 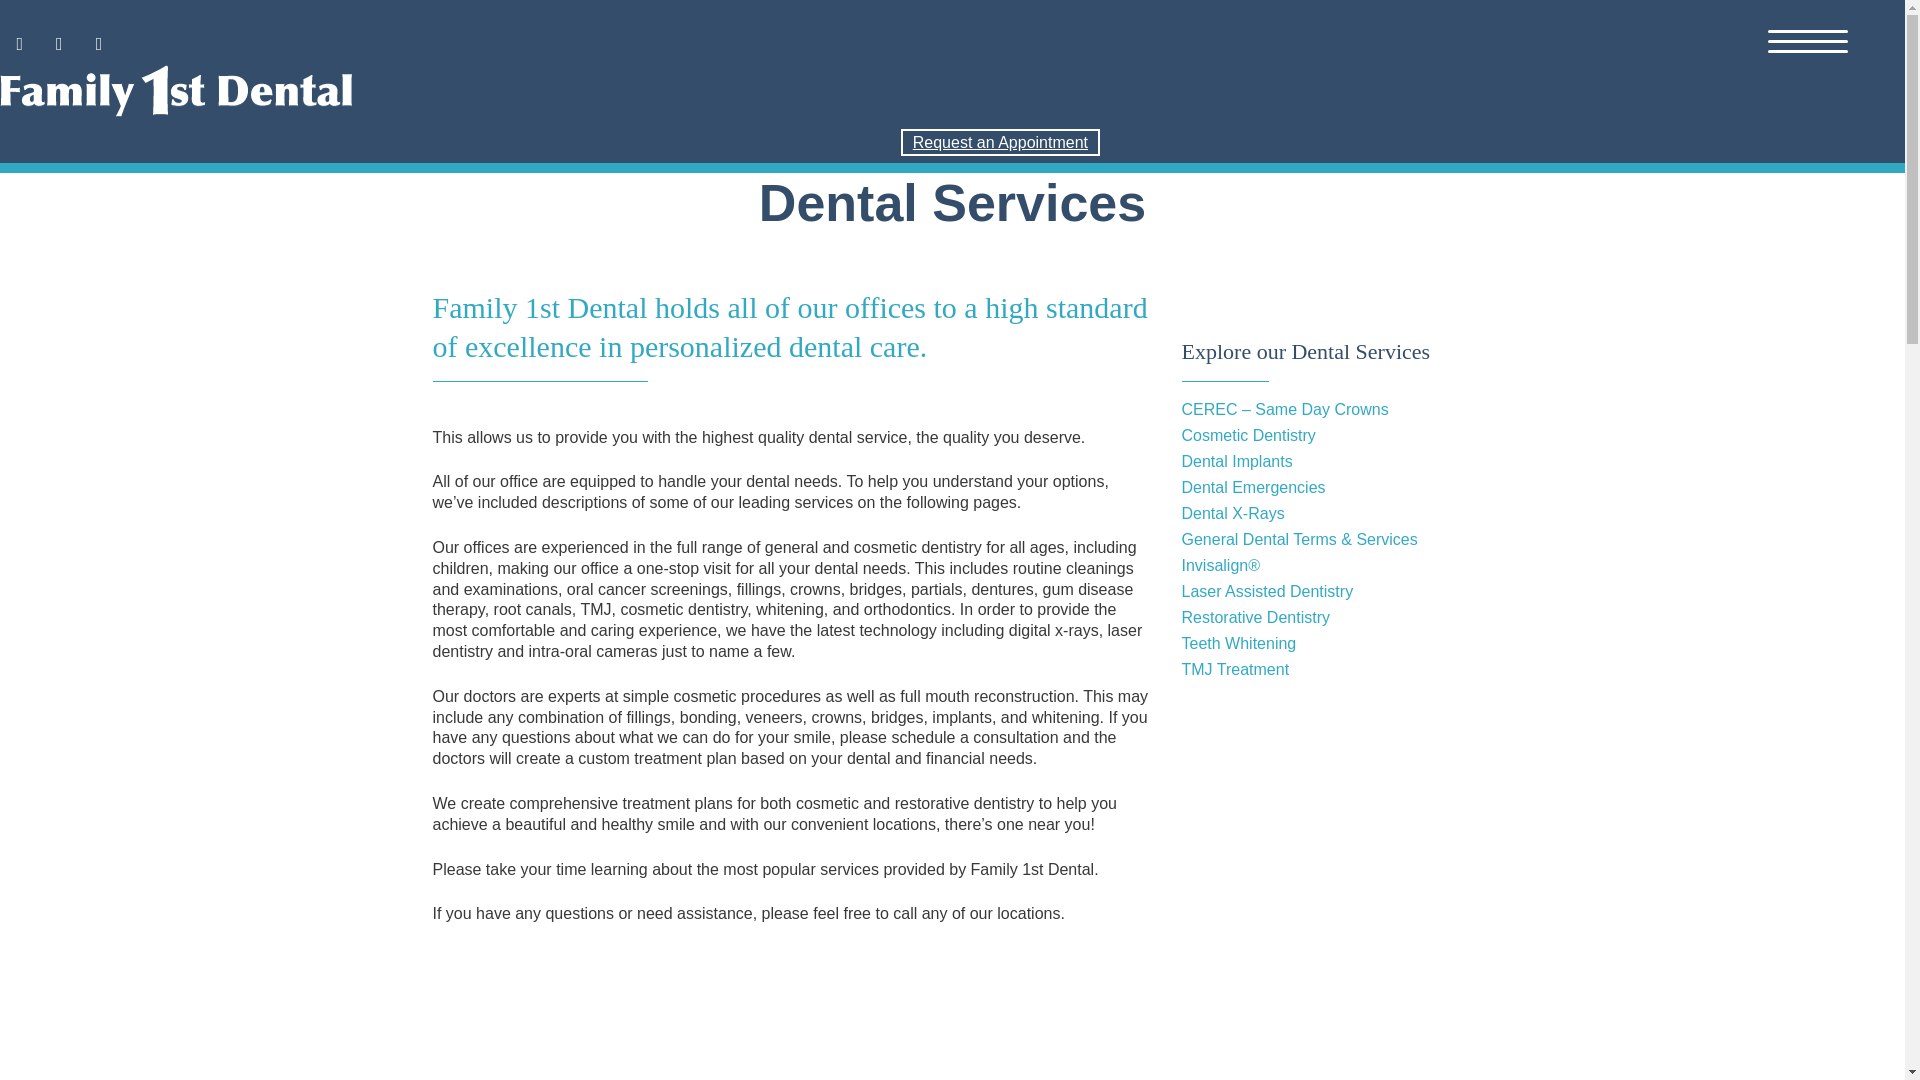 What do you see at coordinates (1000, 142) in the screenshot?
I see `Request an Appointment` at bounding box center [1000, 142].